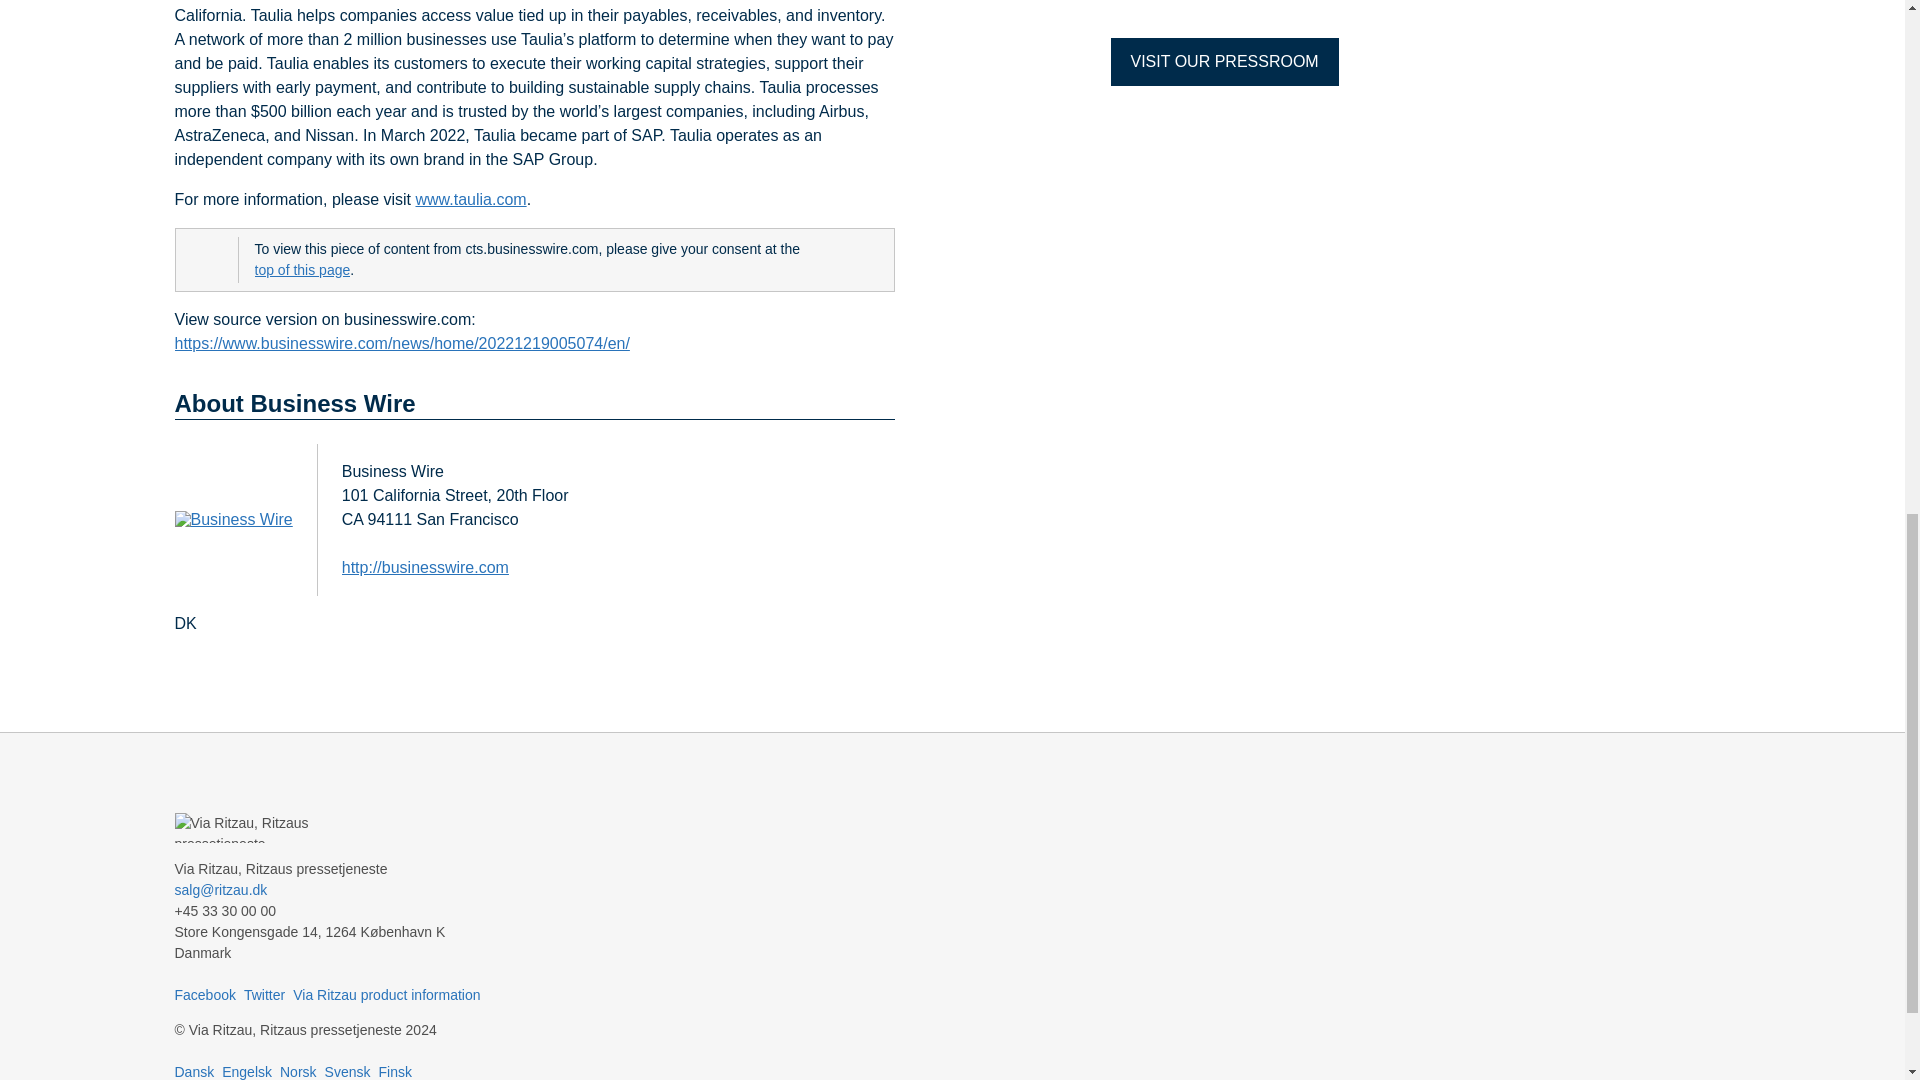 This screenshot has width=1920, height=1080. What do you see at coordinates (298, 1072) in the screenshot?
I see `Norsk` at bounding box center [298, 1072].